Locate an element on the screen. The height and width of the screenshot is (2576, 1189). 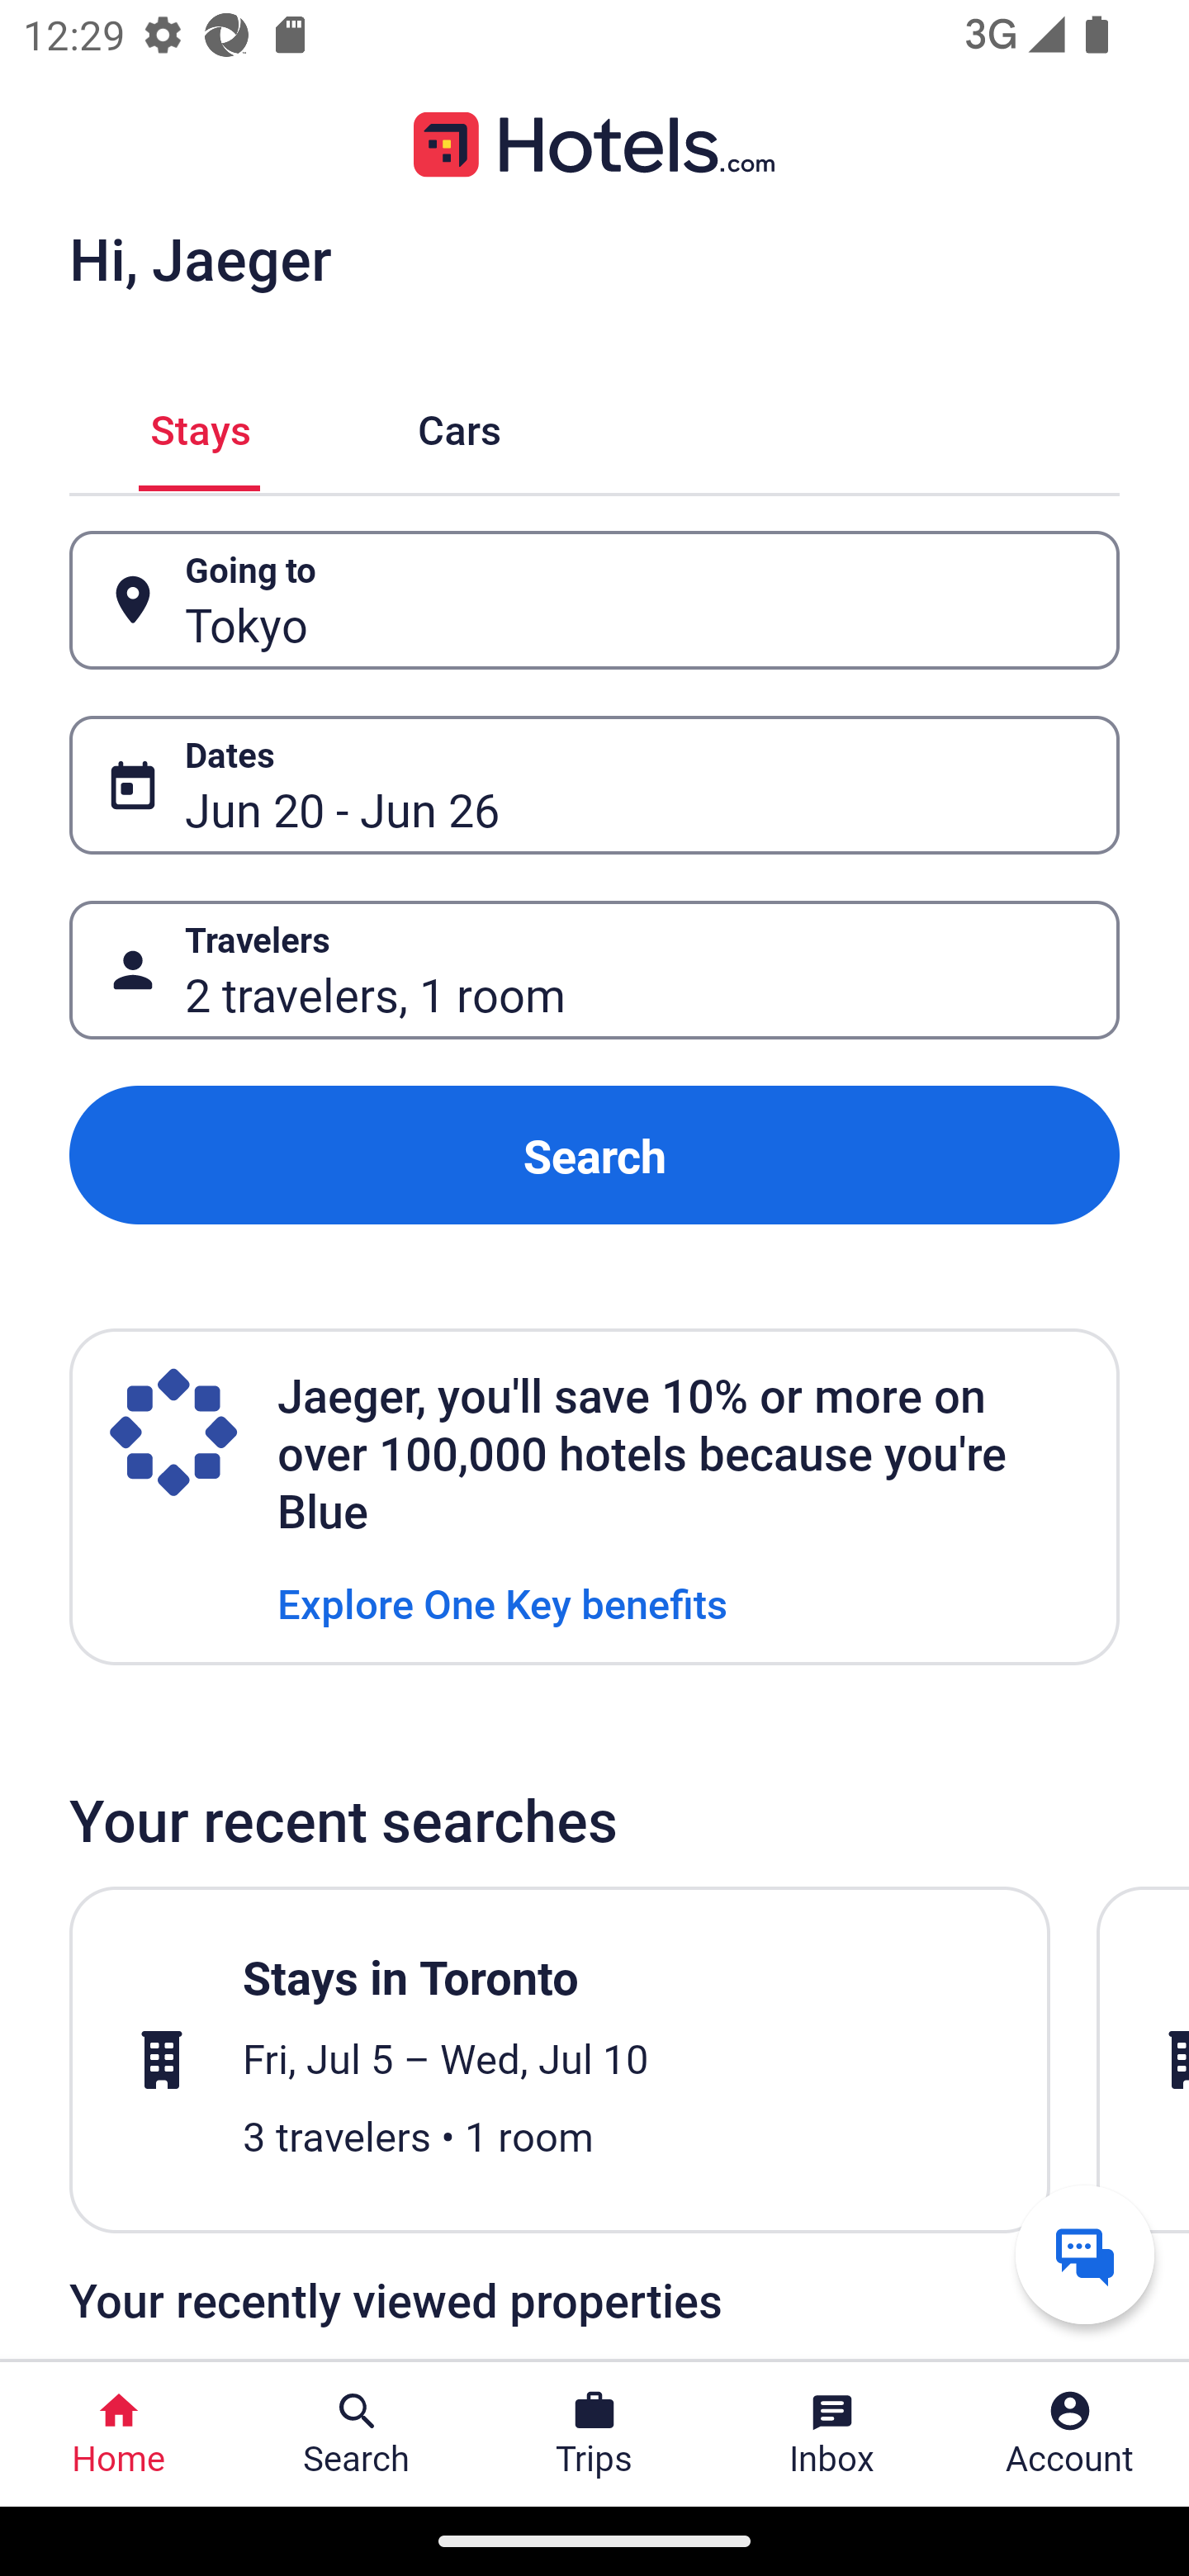
Going to Button Tokyo is located at coordinates (594, 599).